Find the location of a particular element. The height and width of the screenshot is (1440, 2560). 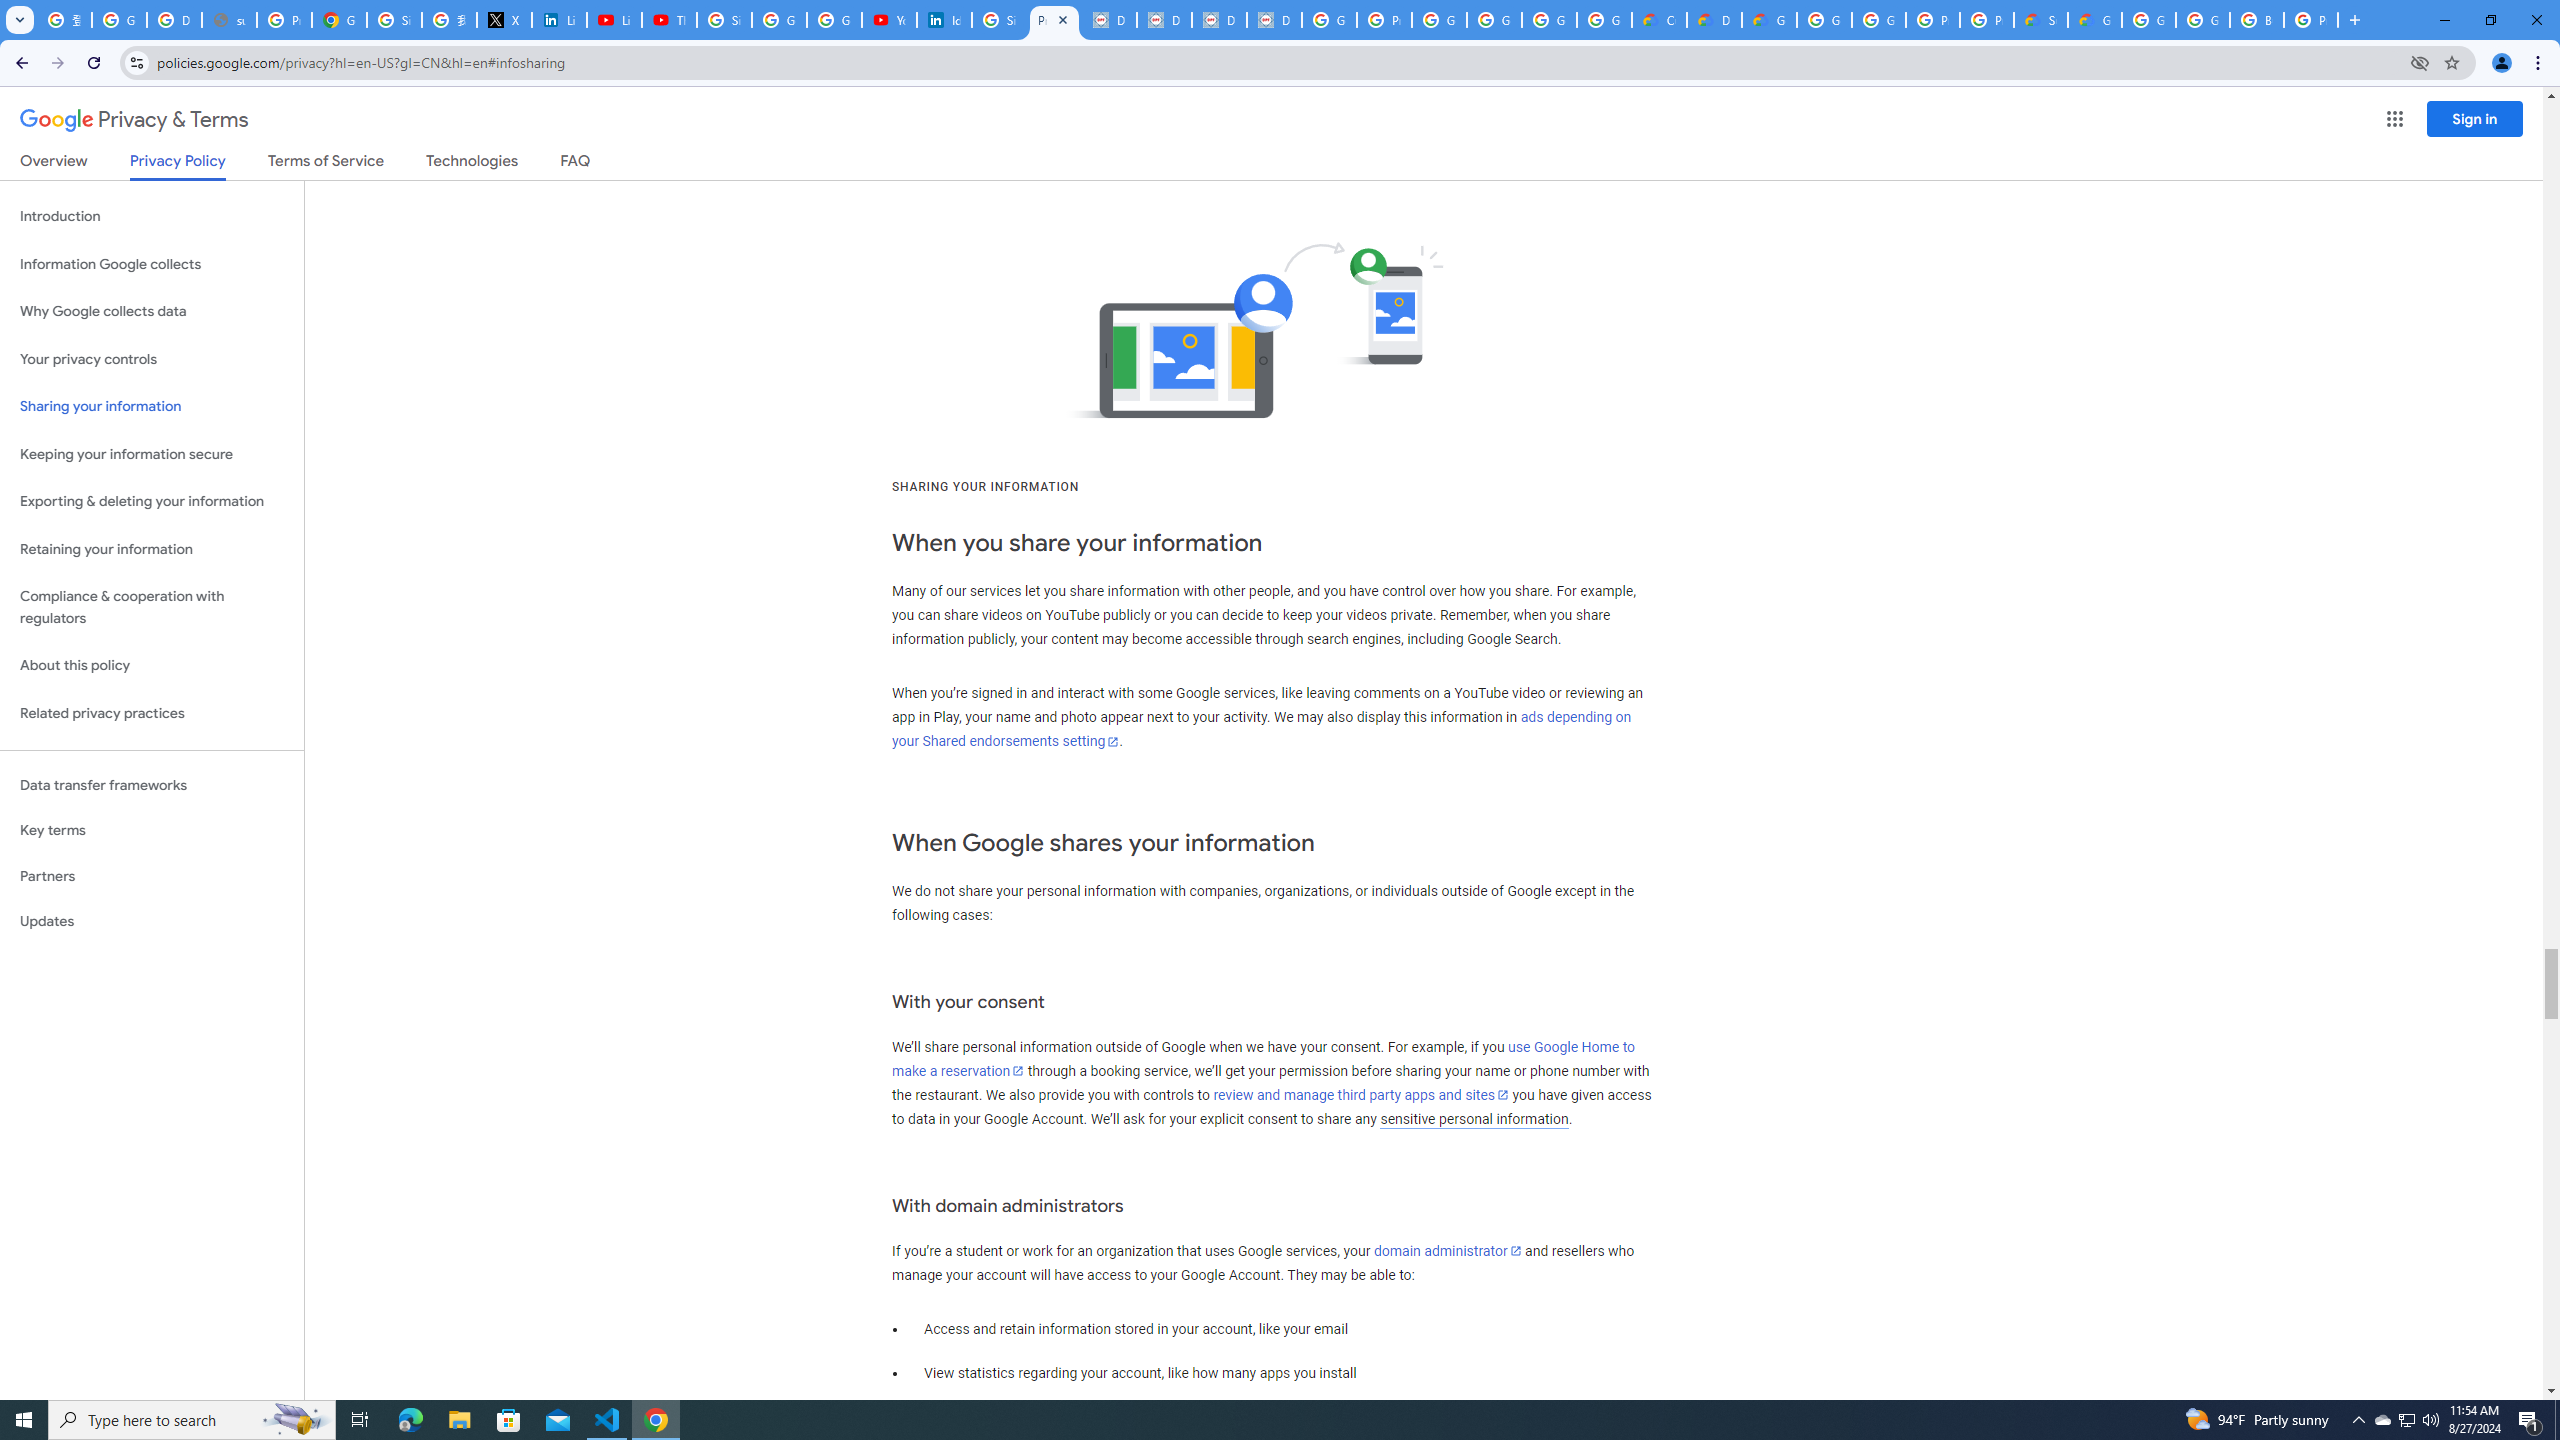

LinkedIn - YouTube is located at coordinates (614, 20).